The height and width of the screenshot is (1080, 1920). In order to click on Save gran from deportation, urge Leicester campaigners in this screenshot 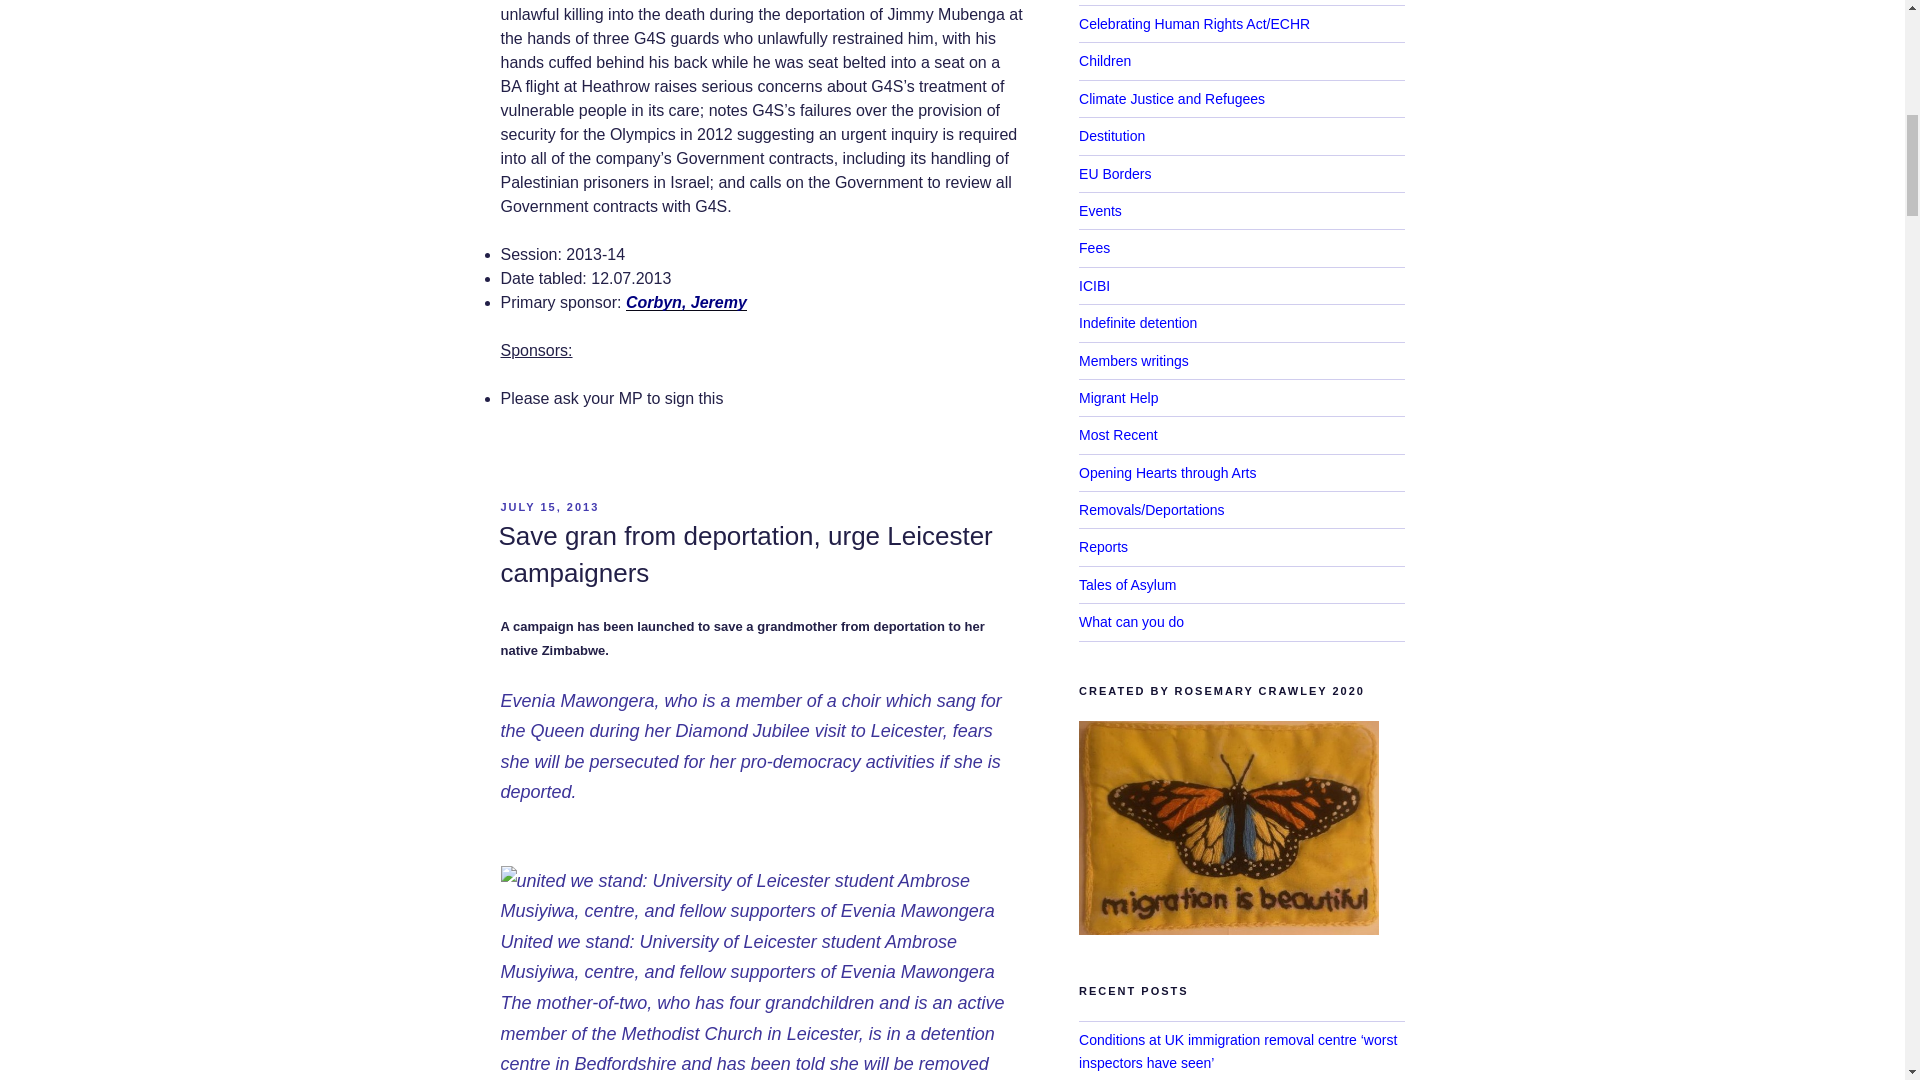, I will do `click(744, 554)`.